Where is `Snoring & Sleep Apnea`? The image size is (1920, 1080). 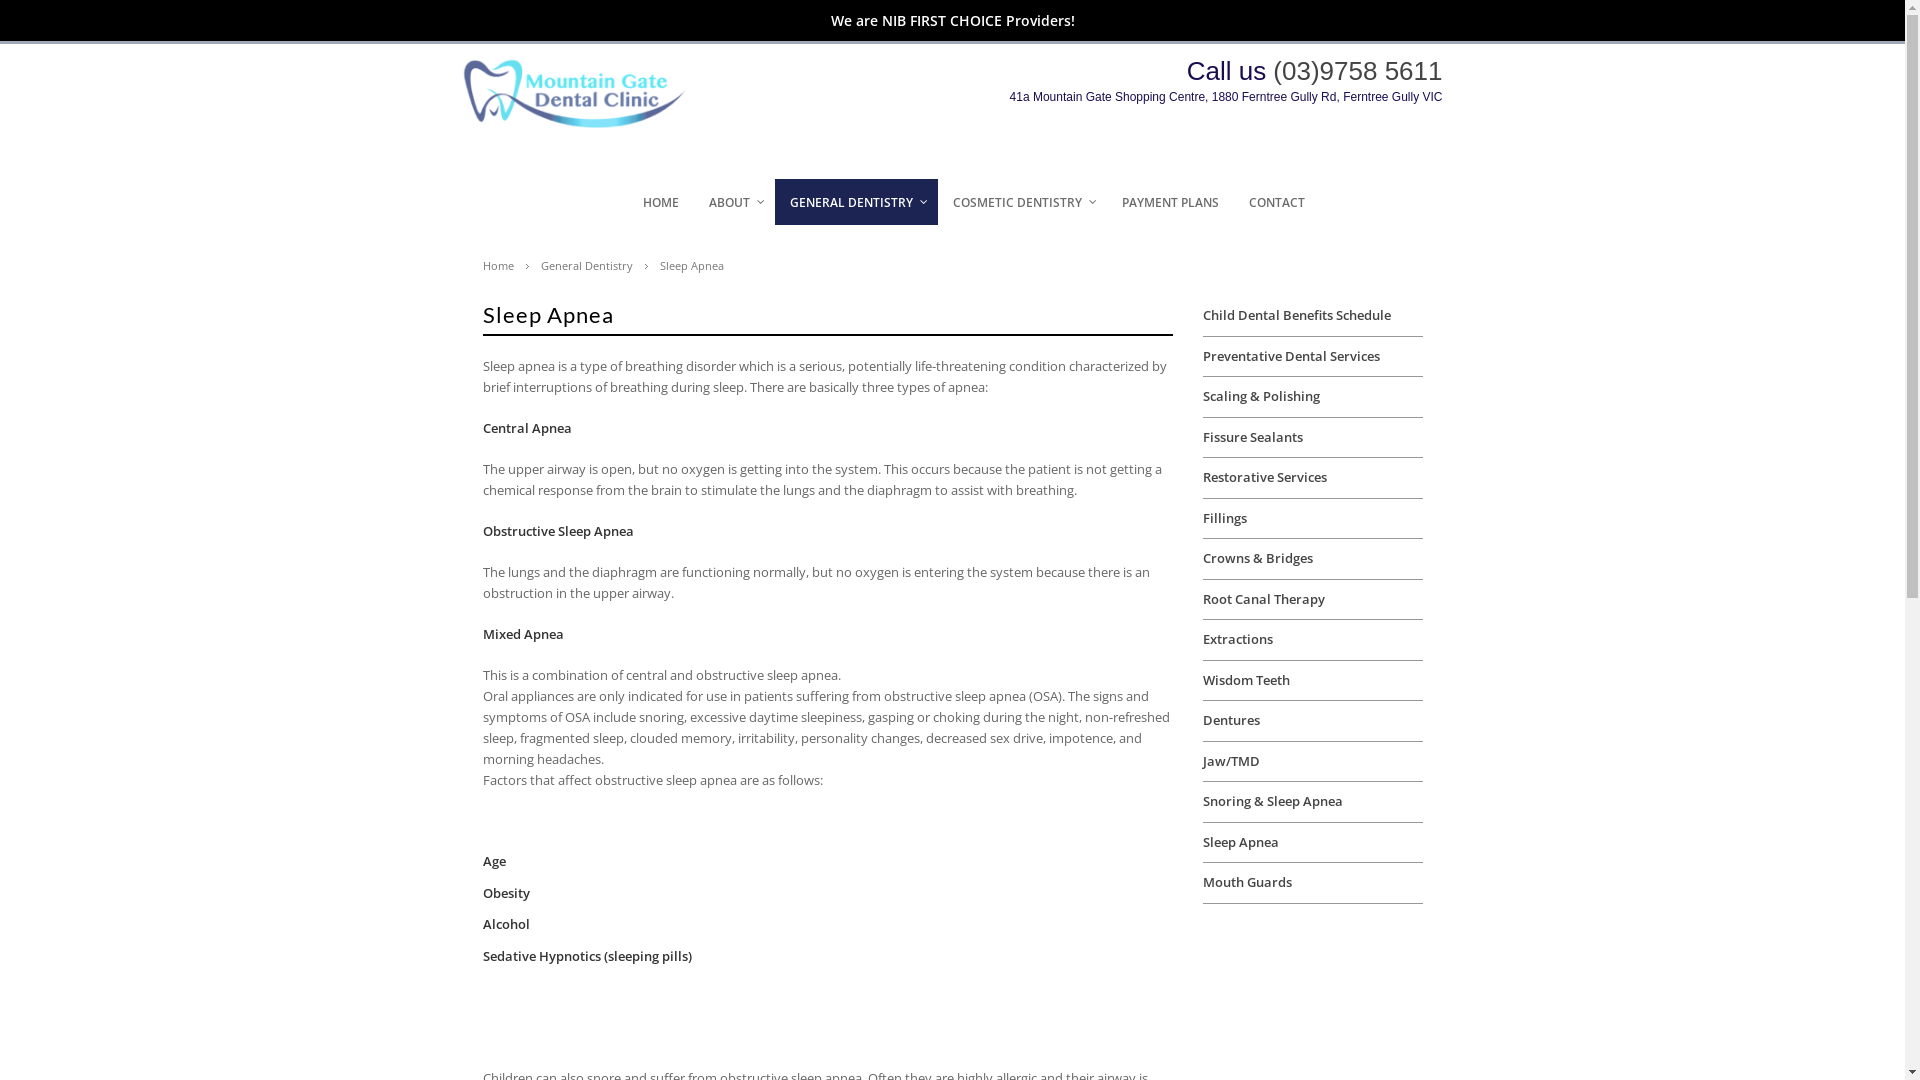 Snoring & Sleep Apnea is located at coordinates (1272, 801).